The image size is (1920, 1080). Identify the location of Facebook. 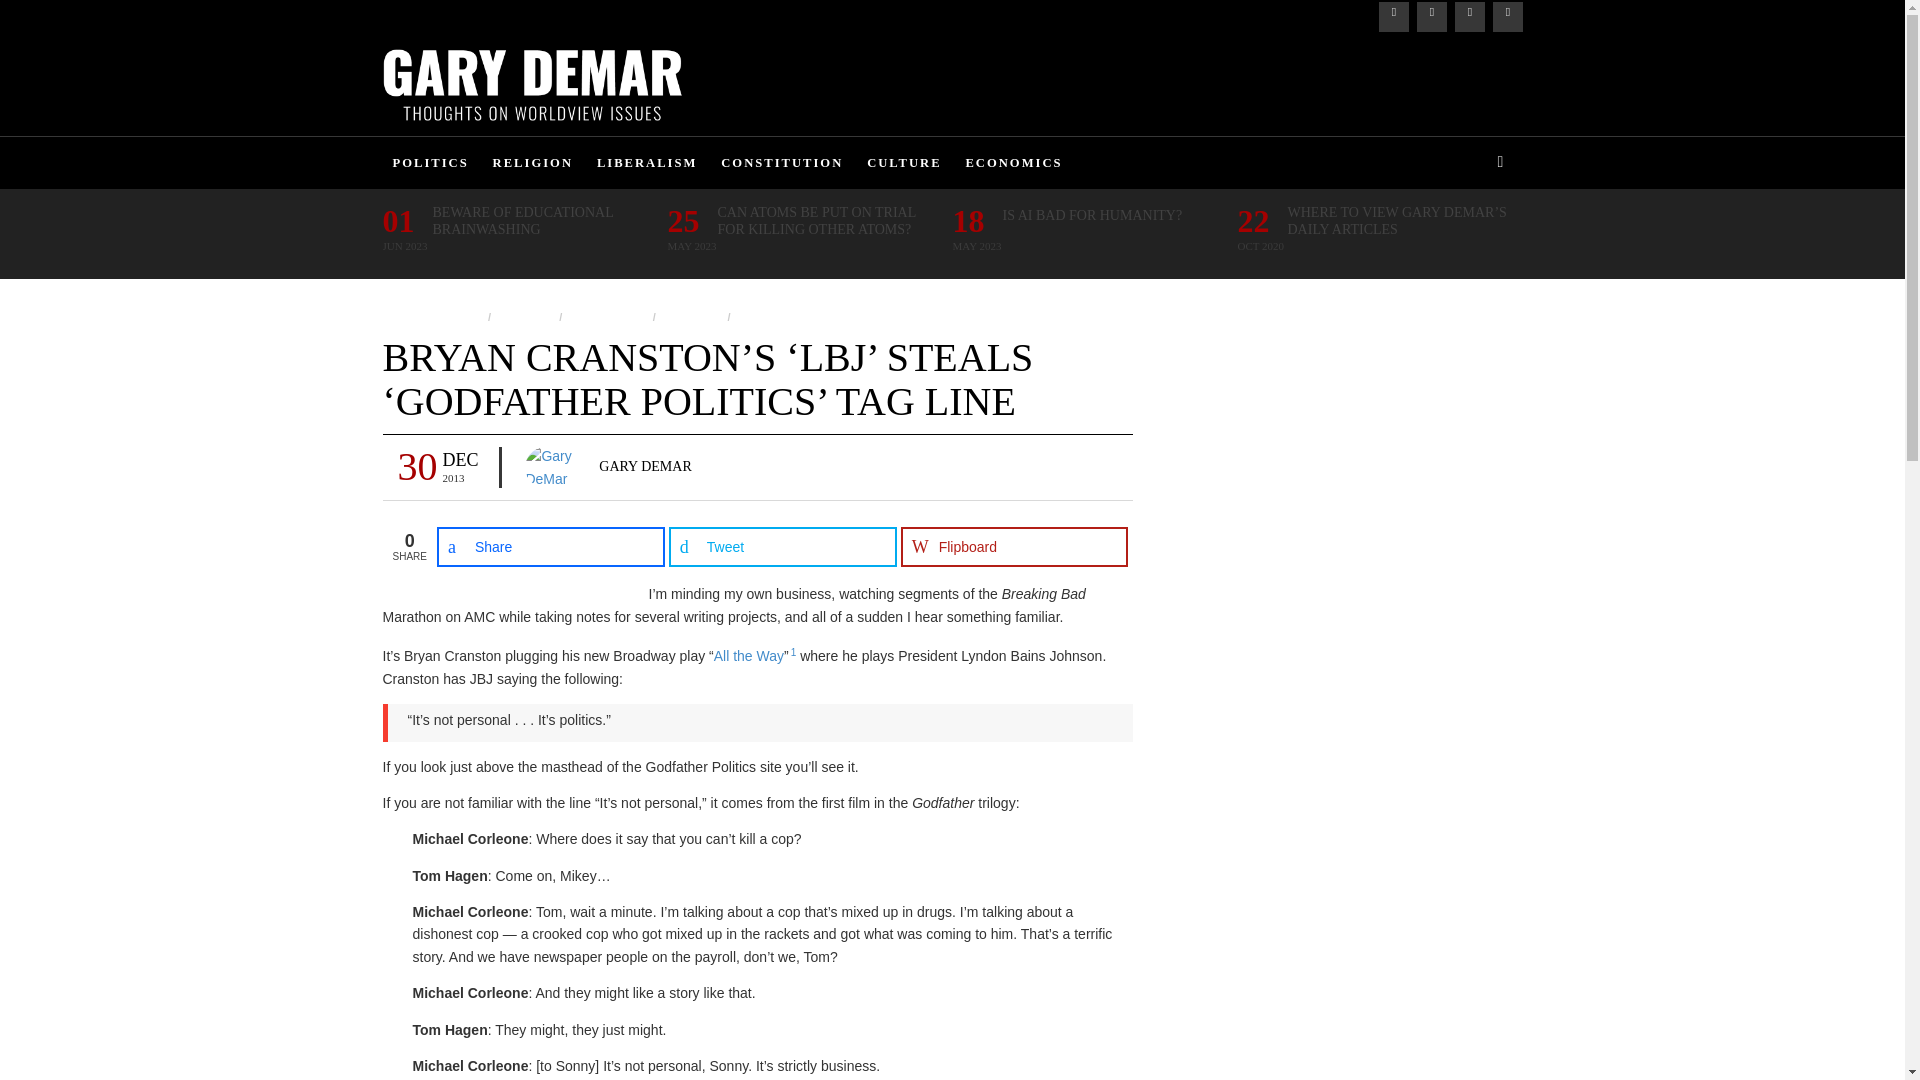
(1392, 17).